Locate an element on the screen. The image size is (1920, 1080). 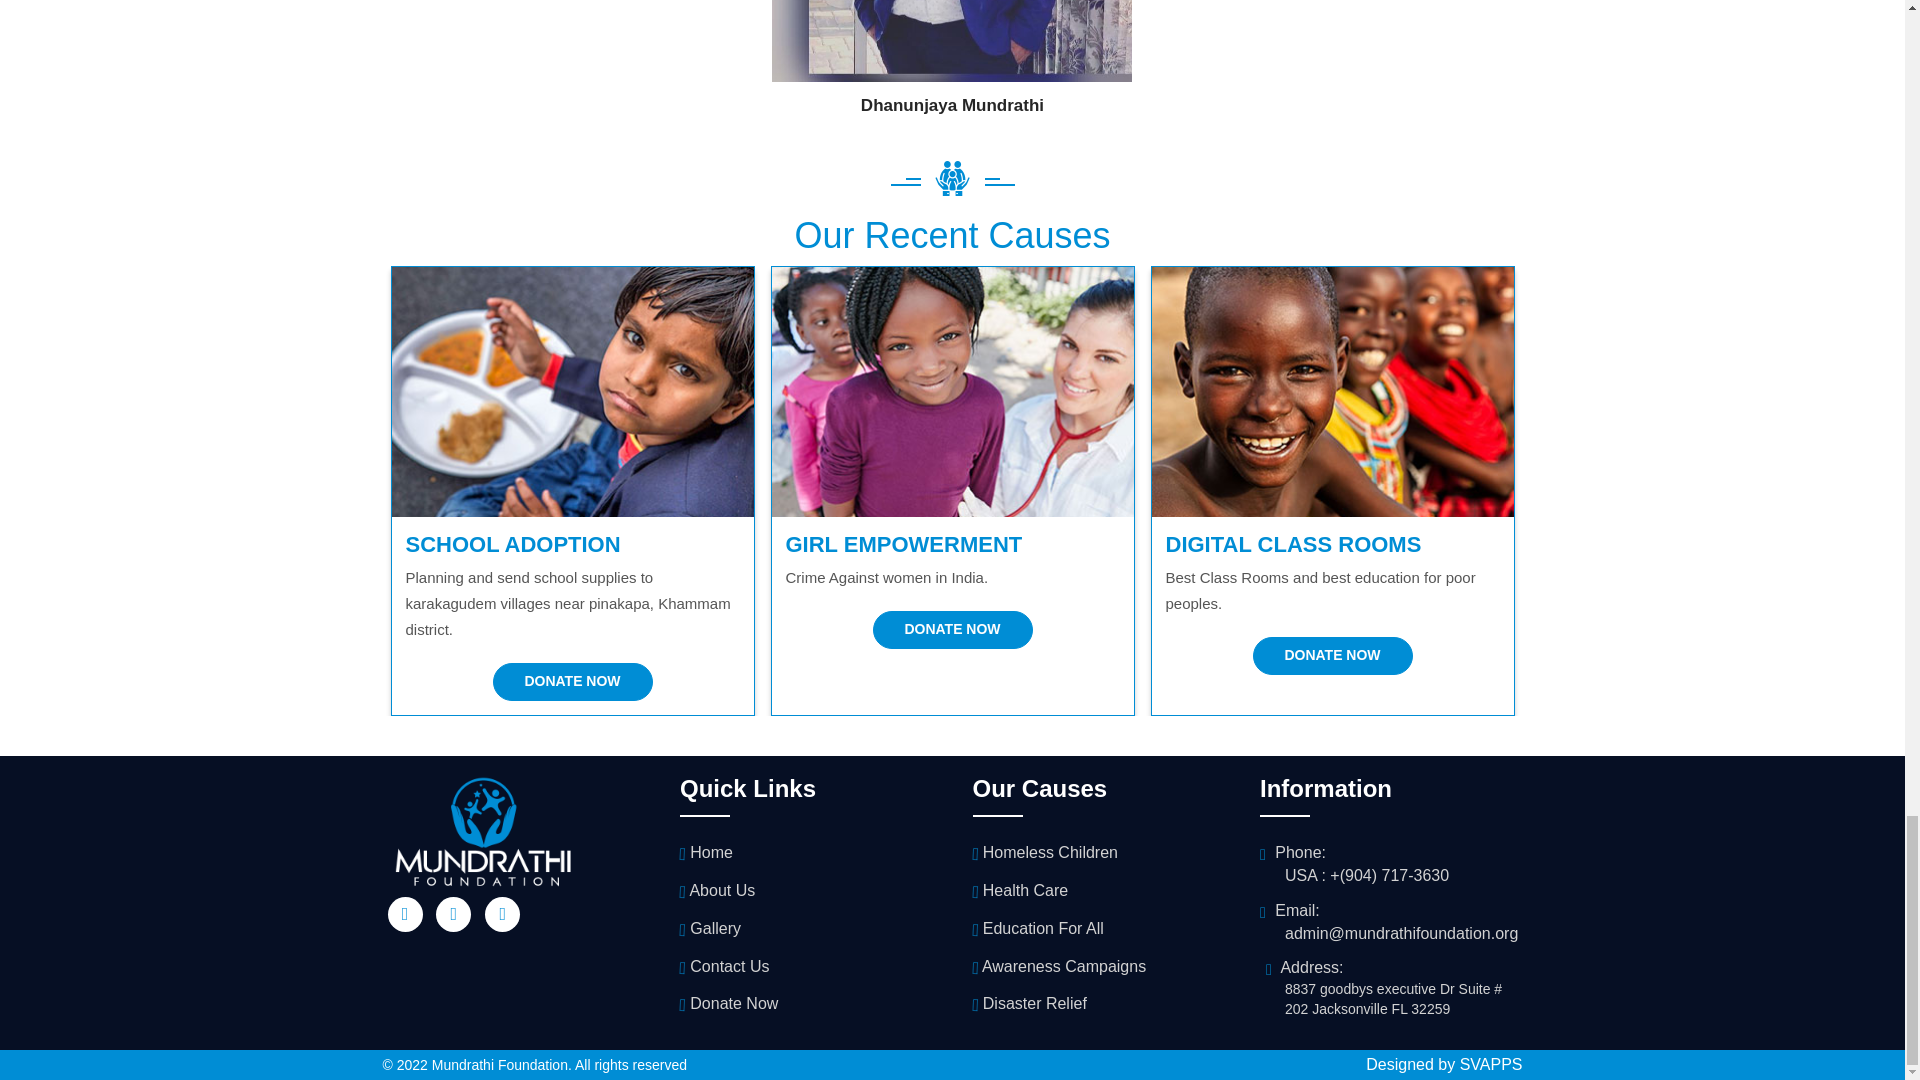
GIRL EMPOWERMENT is located at coordinates (904, 545).